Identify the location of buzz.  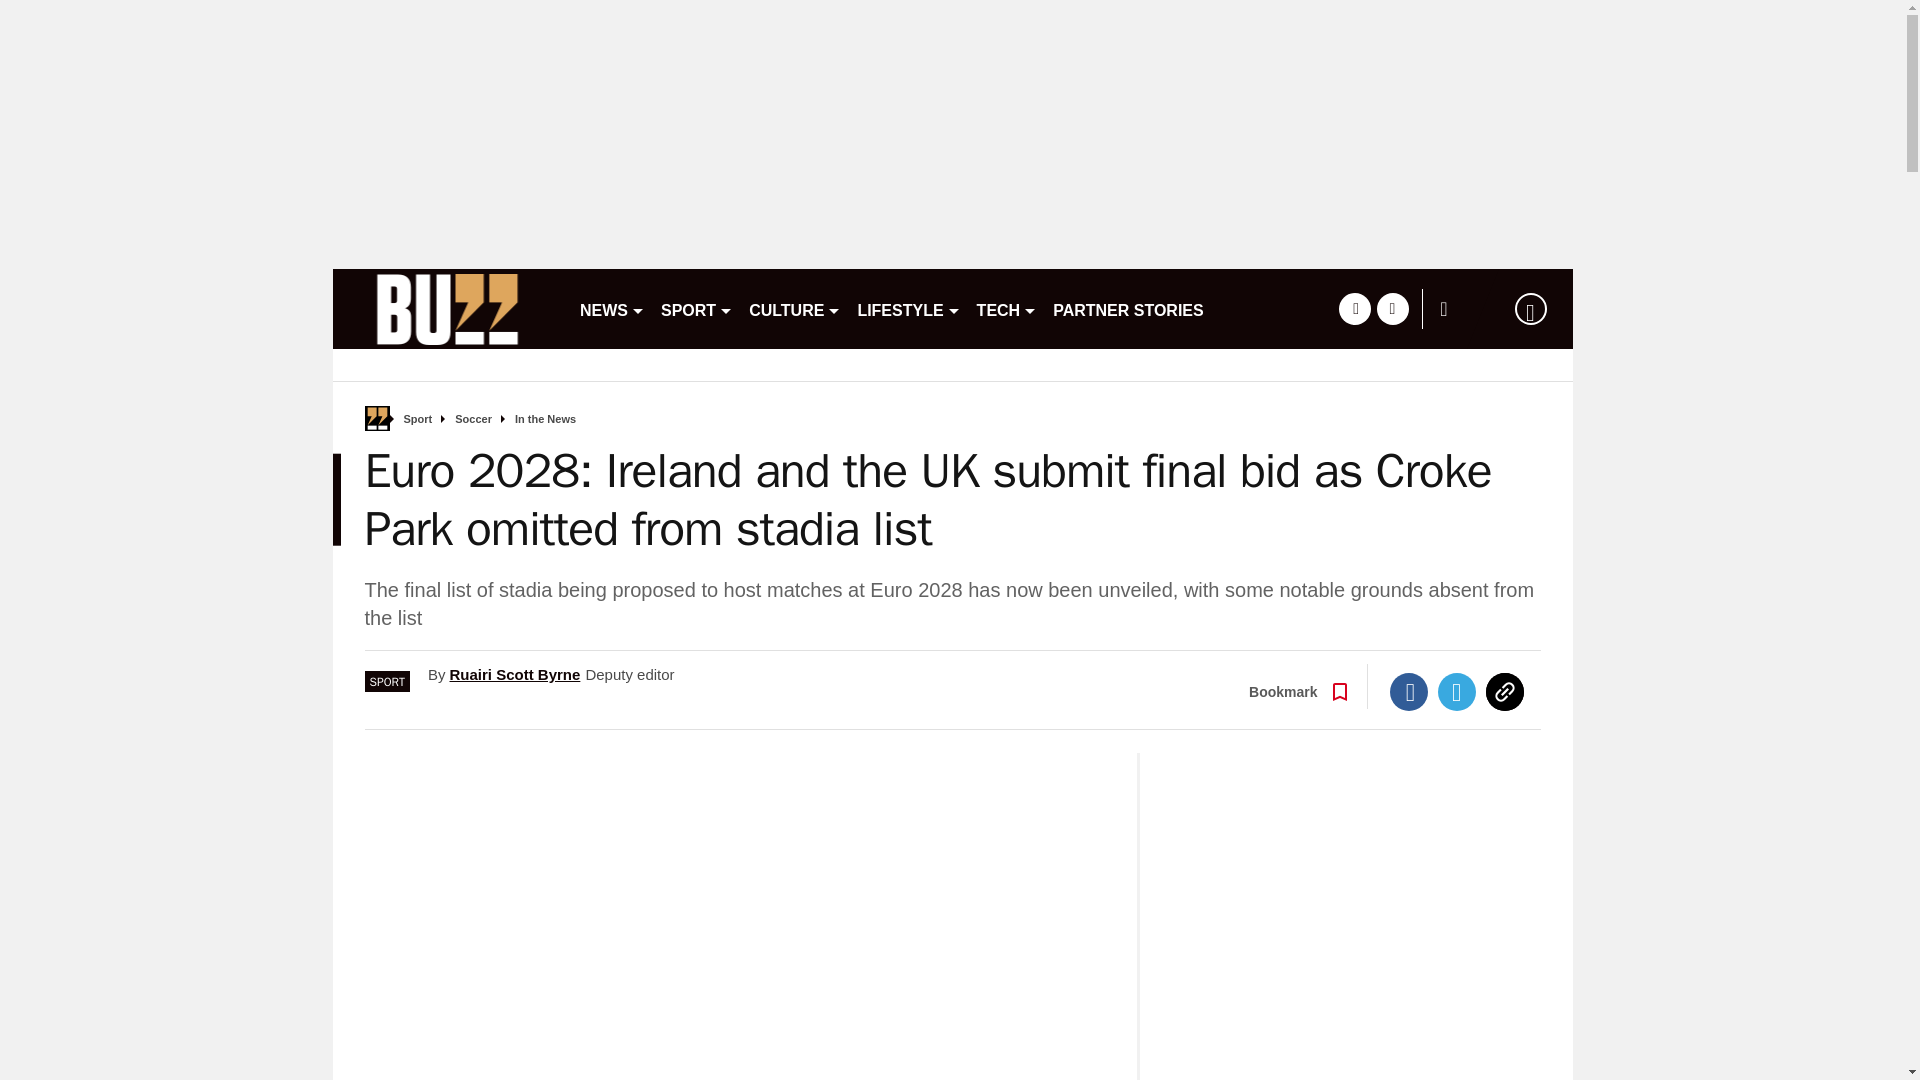
(447, 308).